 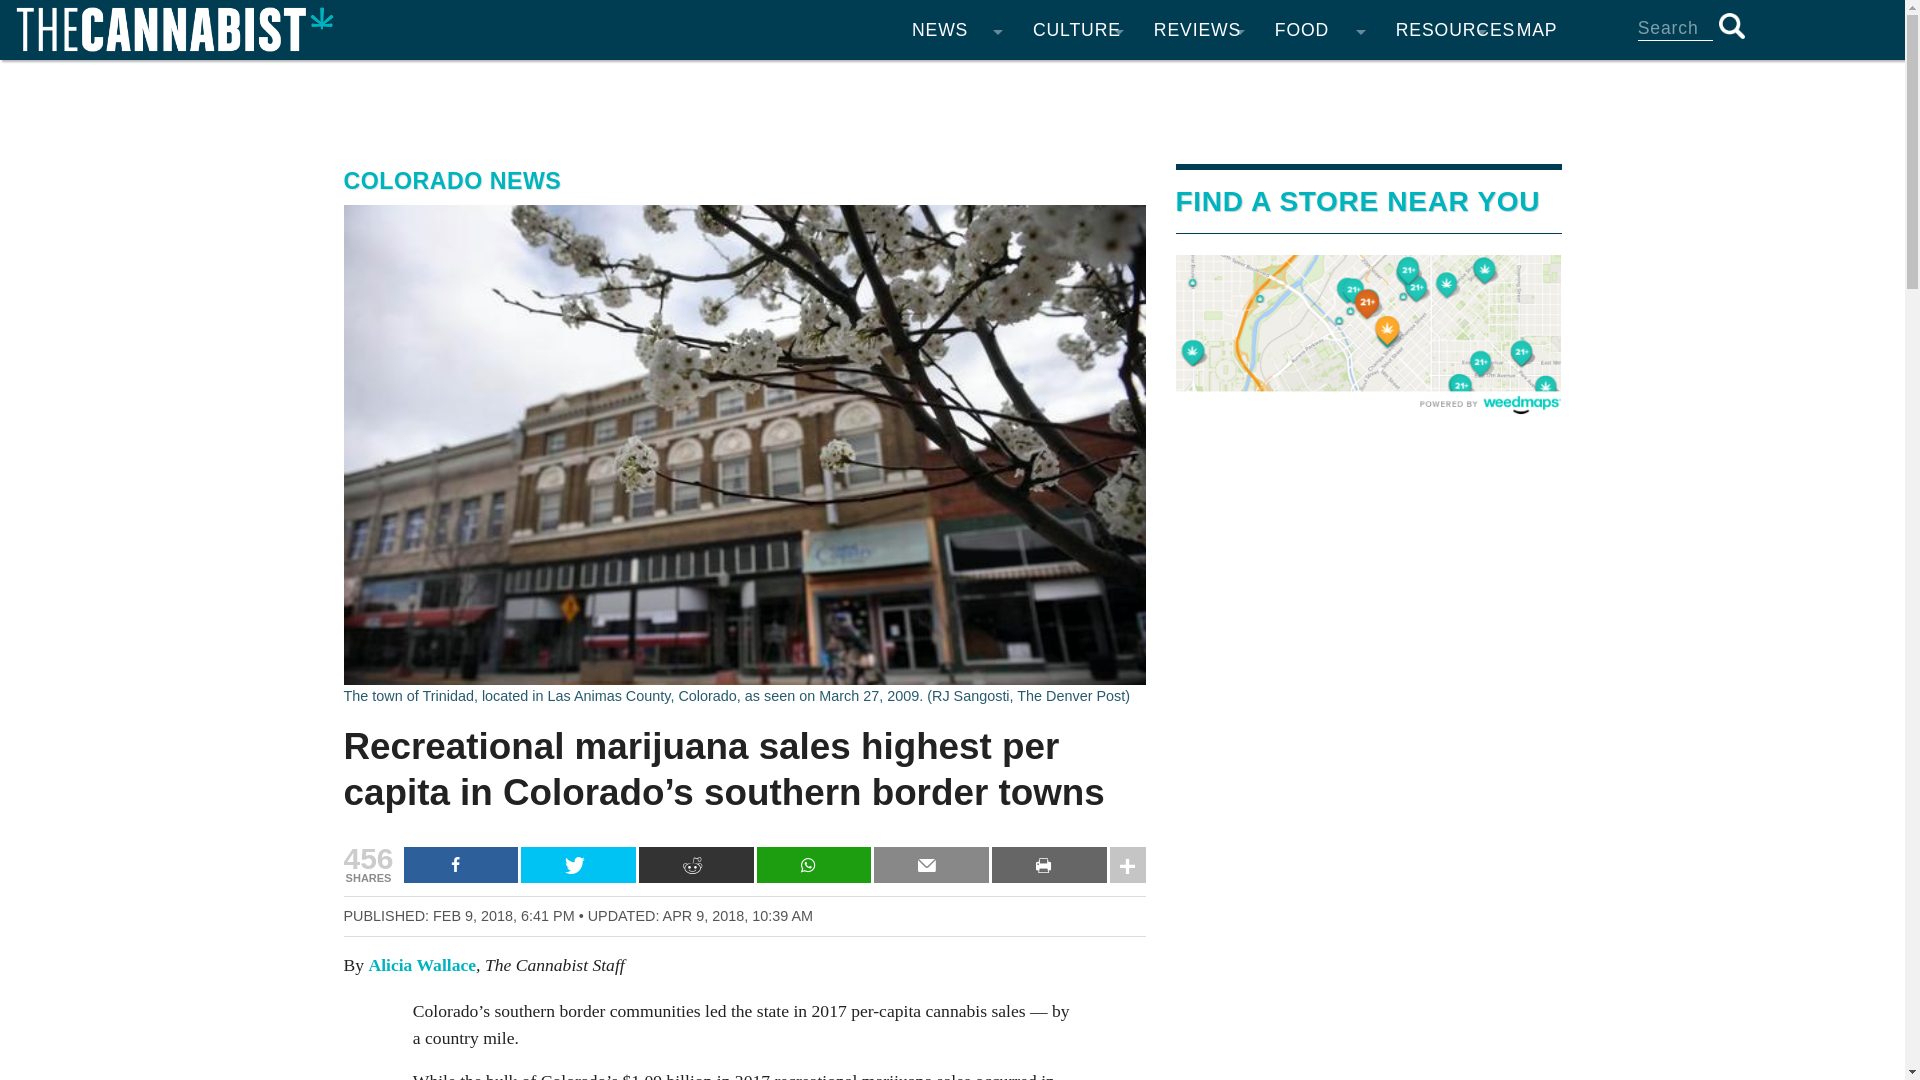 What do you see at coordinates (836, 360) in the screenshot?
I see `2016` at bounding box center [836, 360].